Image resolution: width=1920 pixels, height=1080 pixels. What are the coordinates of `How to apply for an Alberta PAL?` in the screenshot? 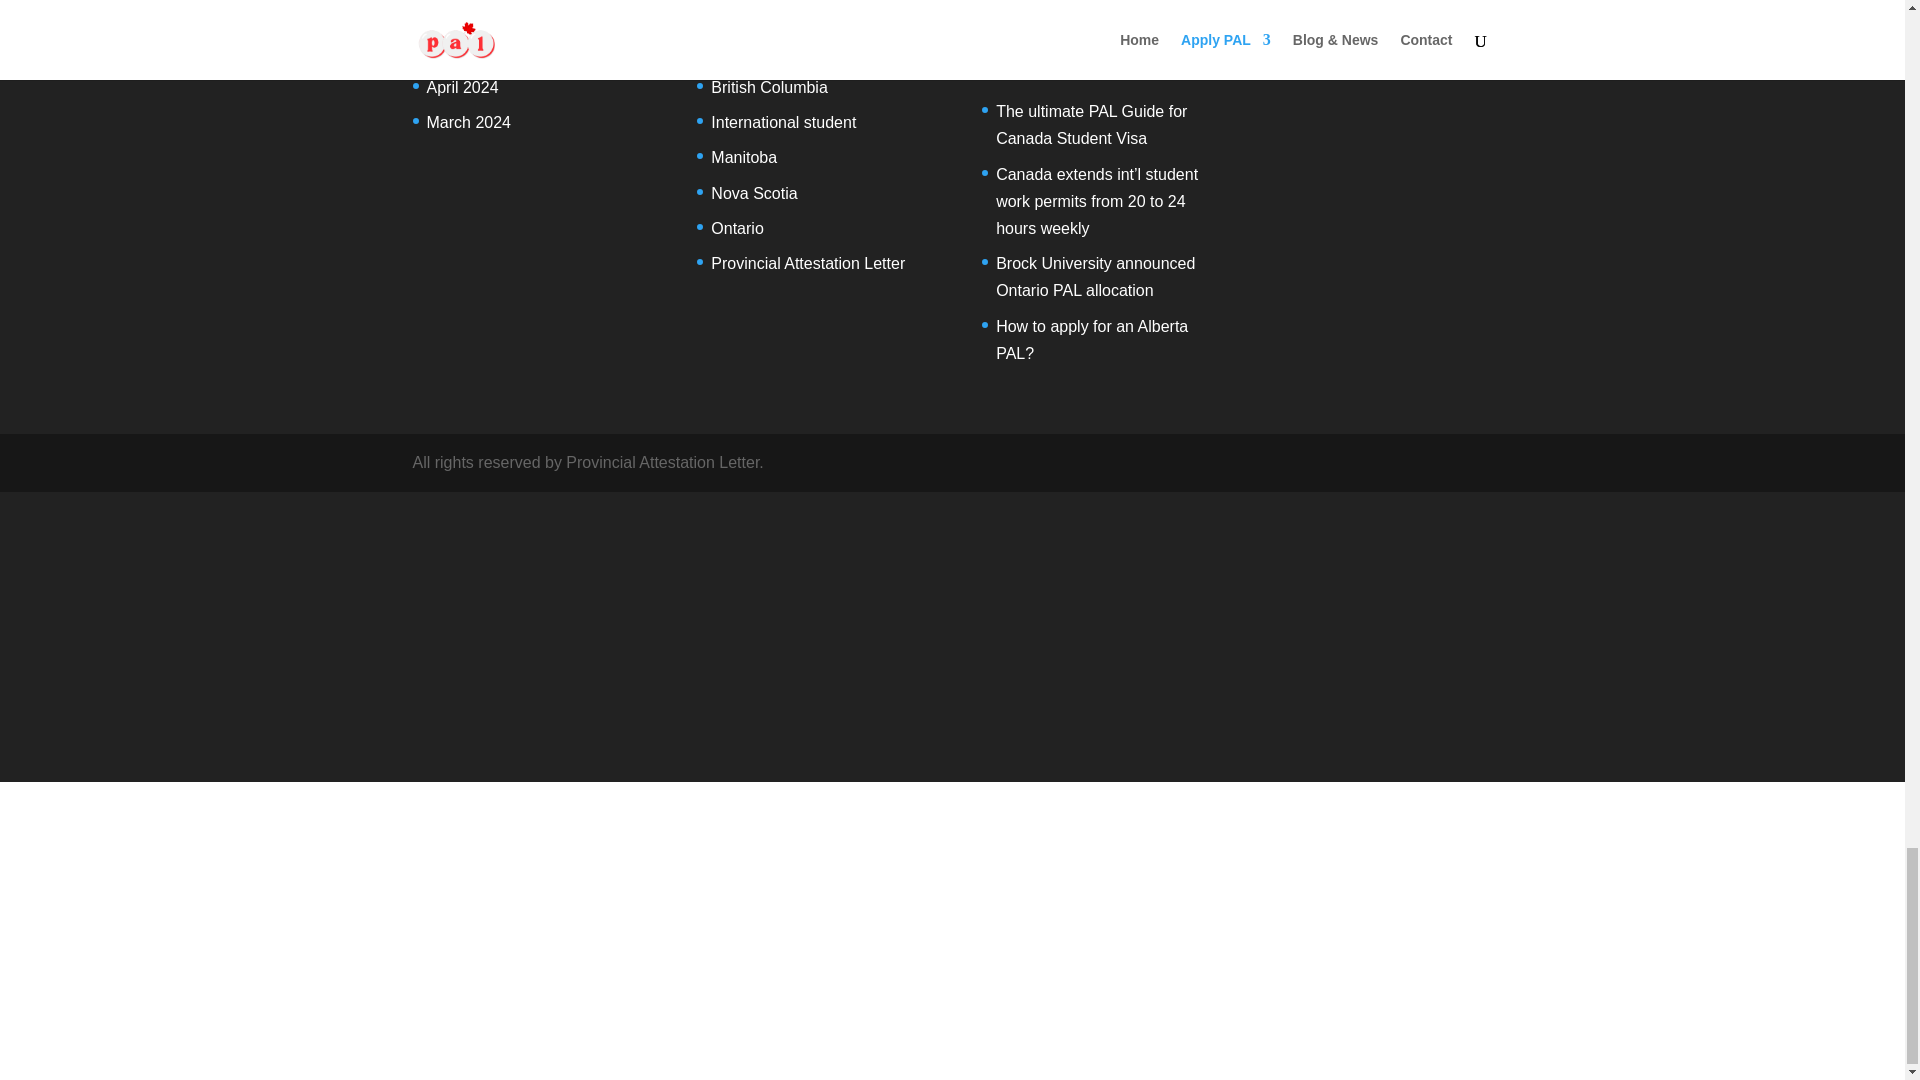 It's located at (1092, 339).